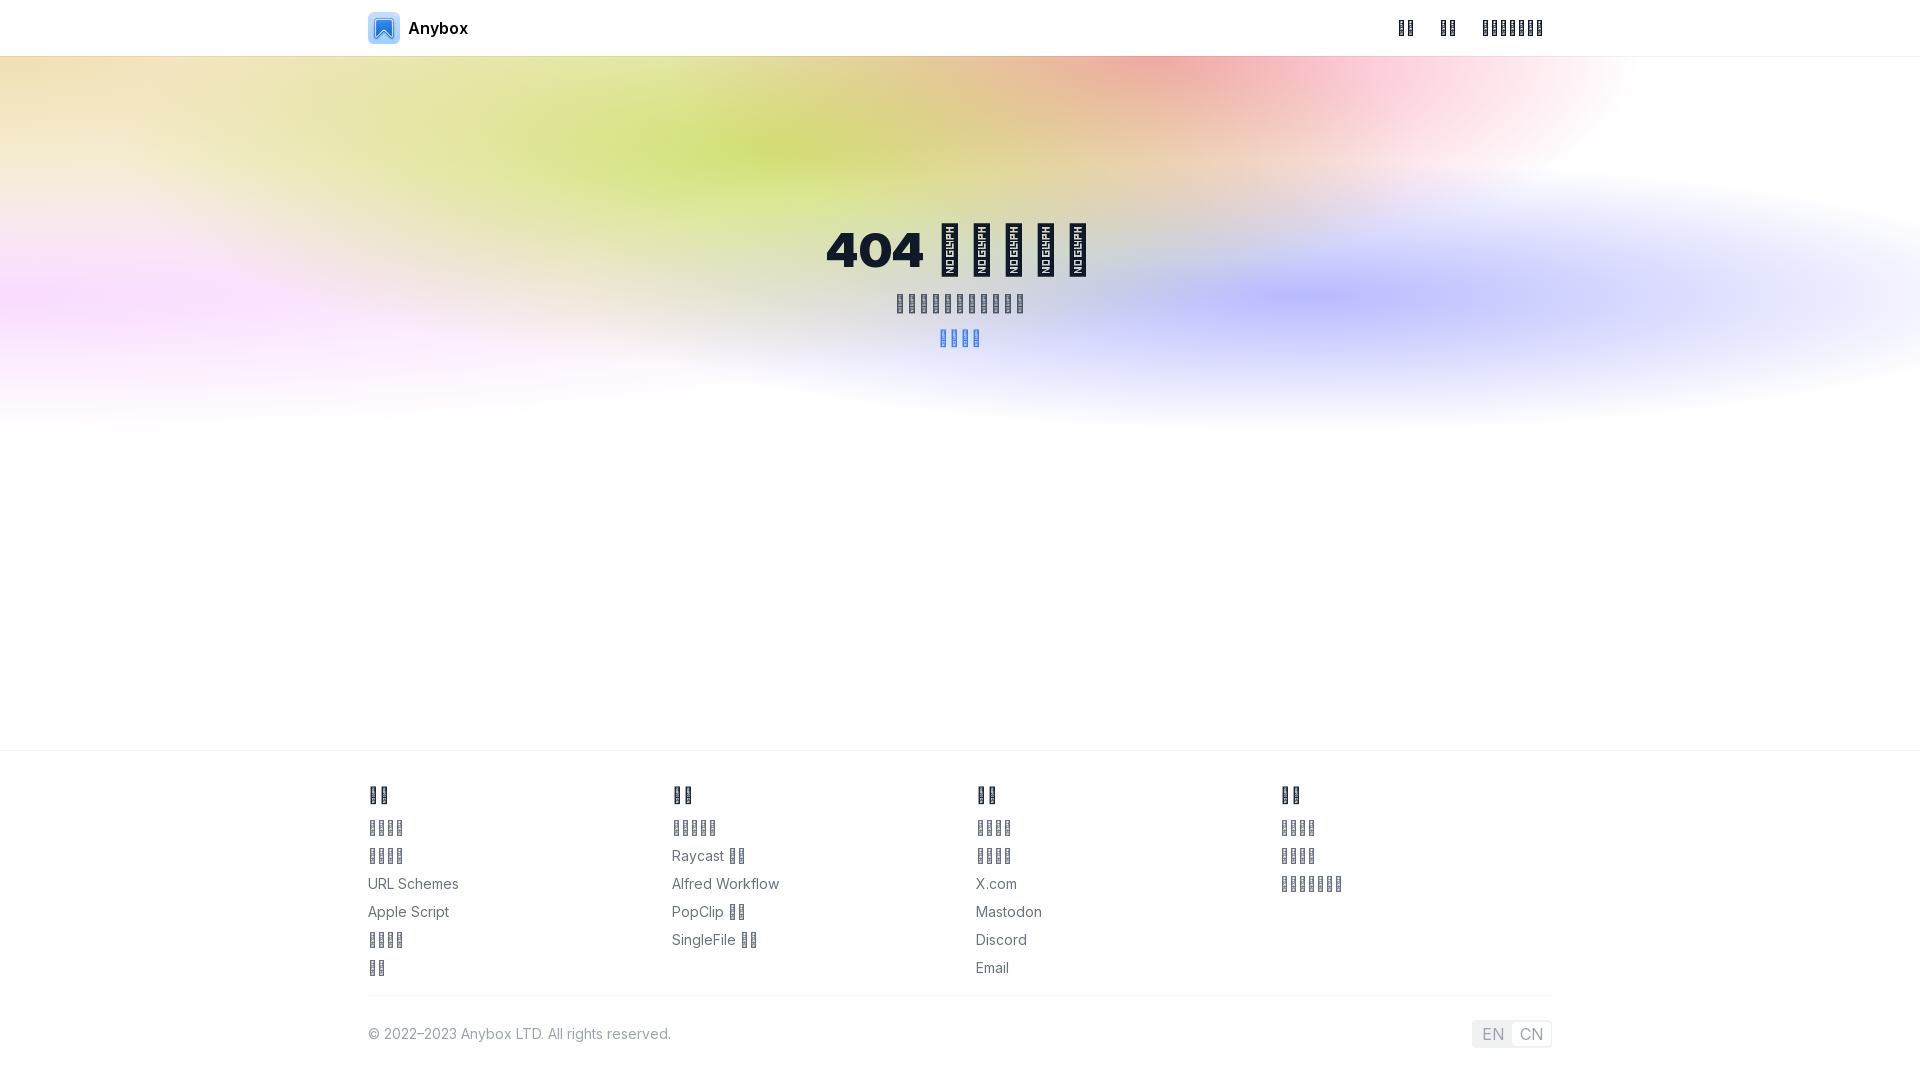  Describe the element at coordinates (414, 884) in the screenshot. I see `URL Schemes` at that location.